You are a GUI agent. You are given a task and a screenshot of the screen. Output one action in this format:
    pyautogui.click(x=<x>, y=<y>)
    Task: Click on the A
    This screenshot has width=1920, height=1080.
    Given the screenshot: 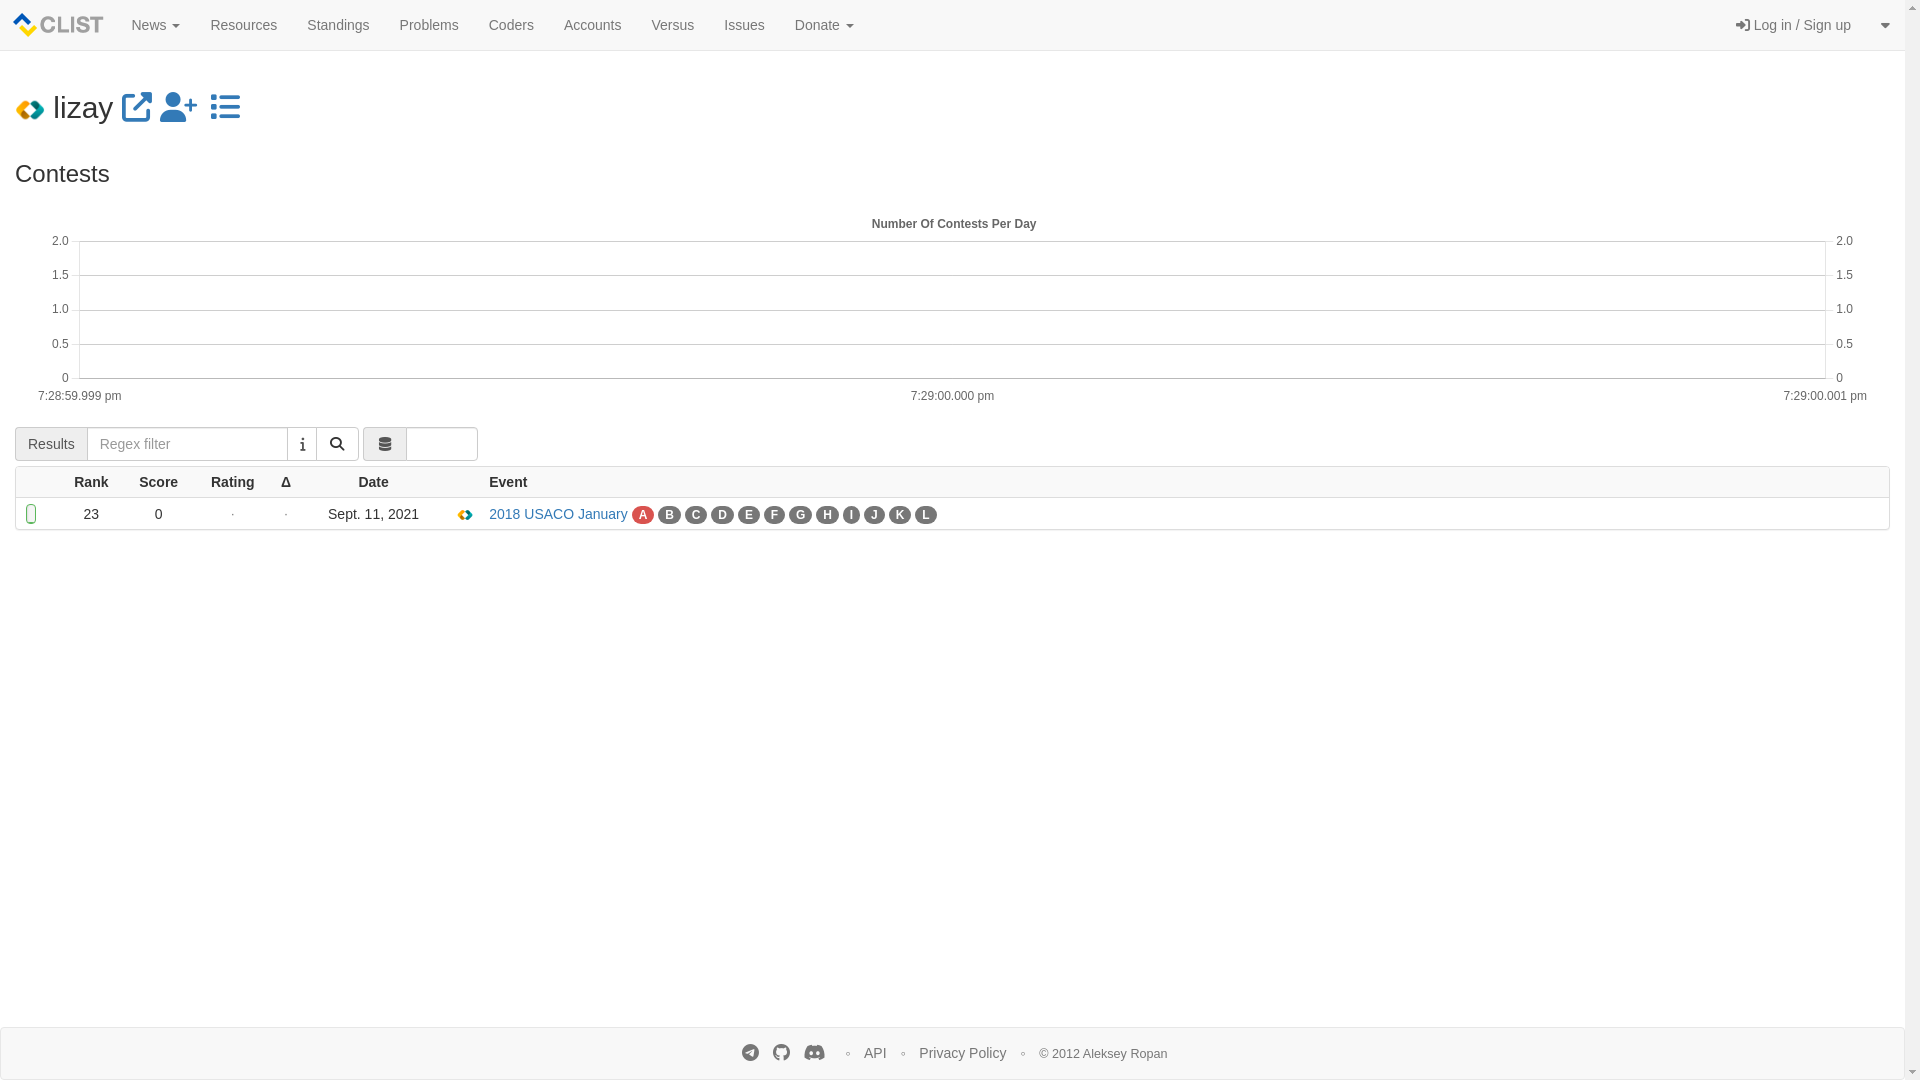 What is the action you would take?
    pyautogui.click(x=644, y=514)
    